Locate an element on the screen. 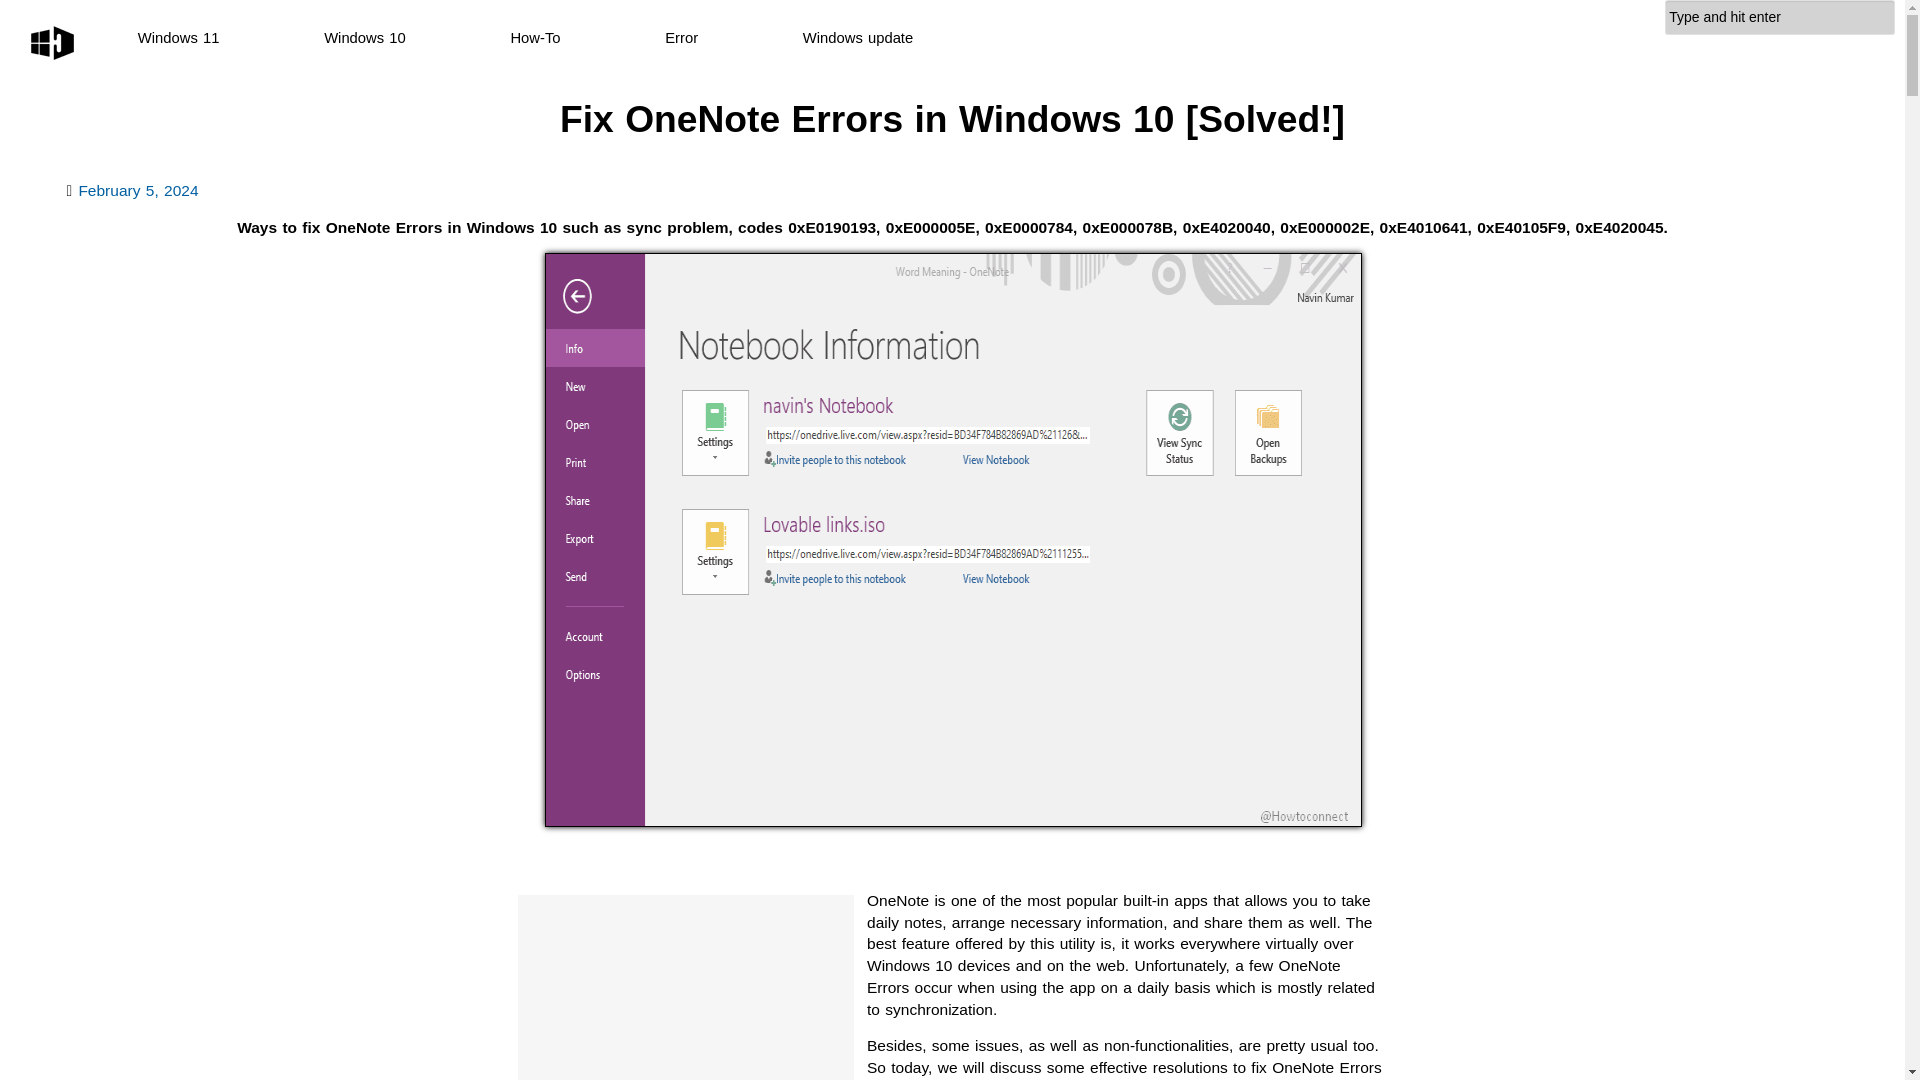  1707119374 is located at coordinates (138, 190).